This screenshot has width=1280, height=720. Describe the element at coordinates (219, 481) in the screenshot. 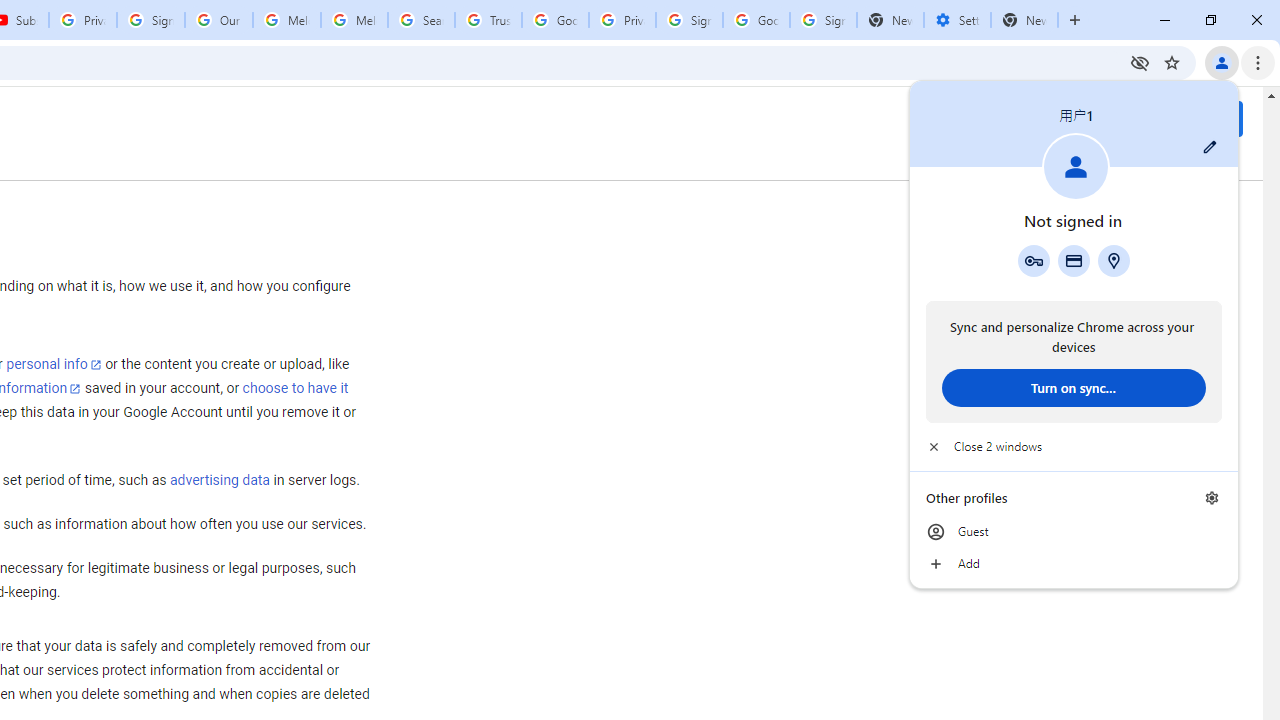

I see `advertising data` at that location.